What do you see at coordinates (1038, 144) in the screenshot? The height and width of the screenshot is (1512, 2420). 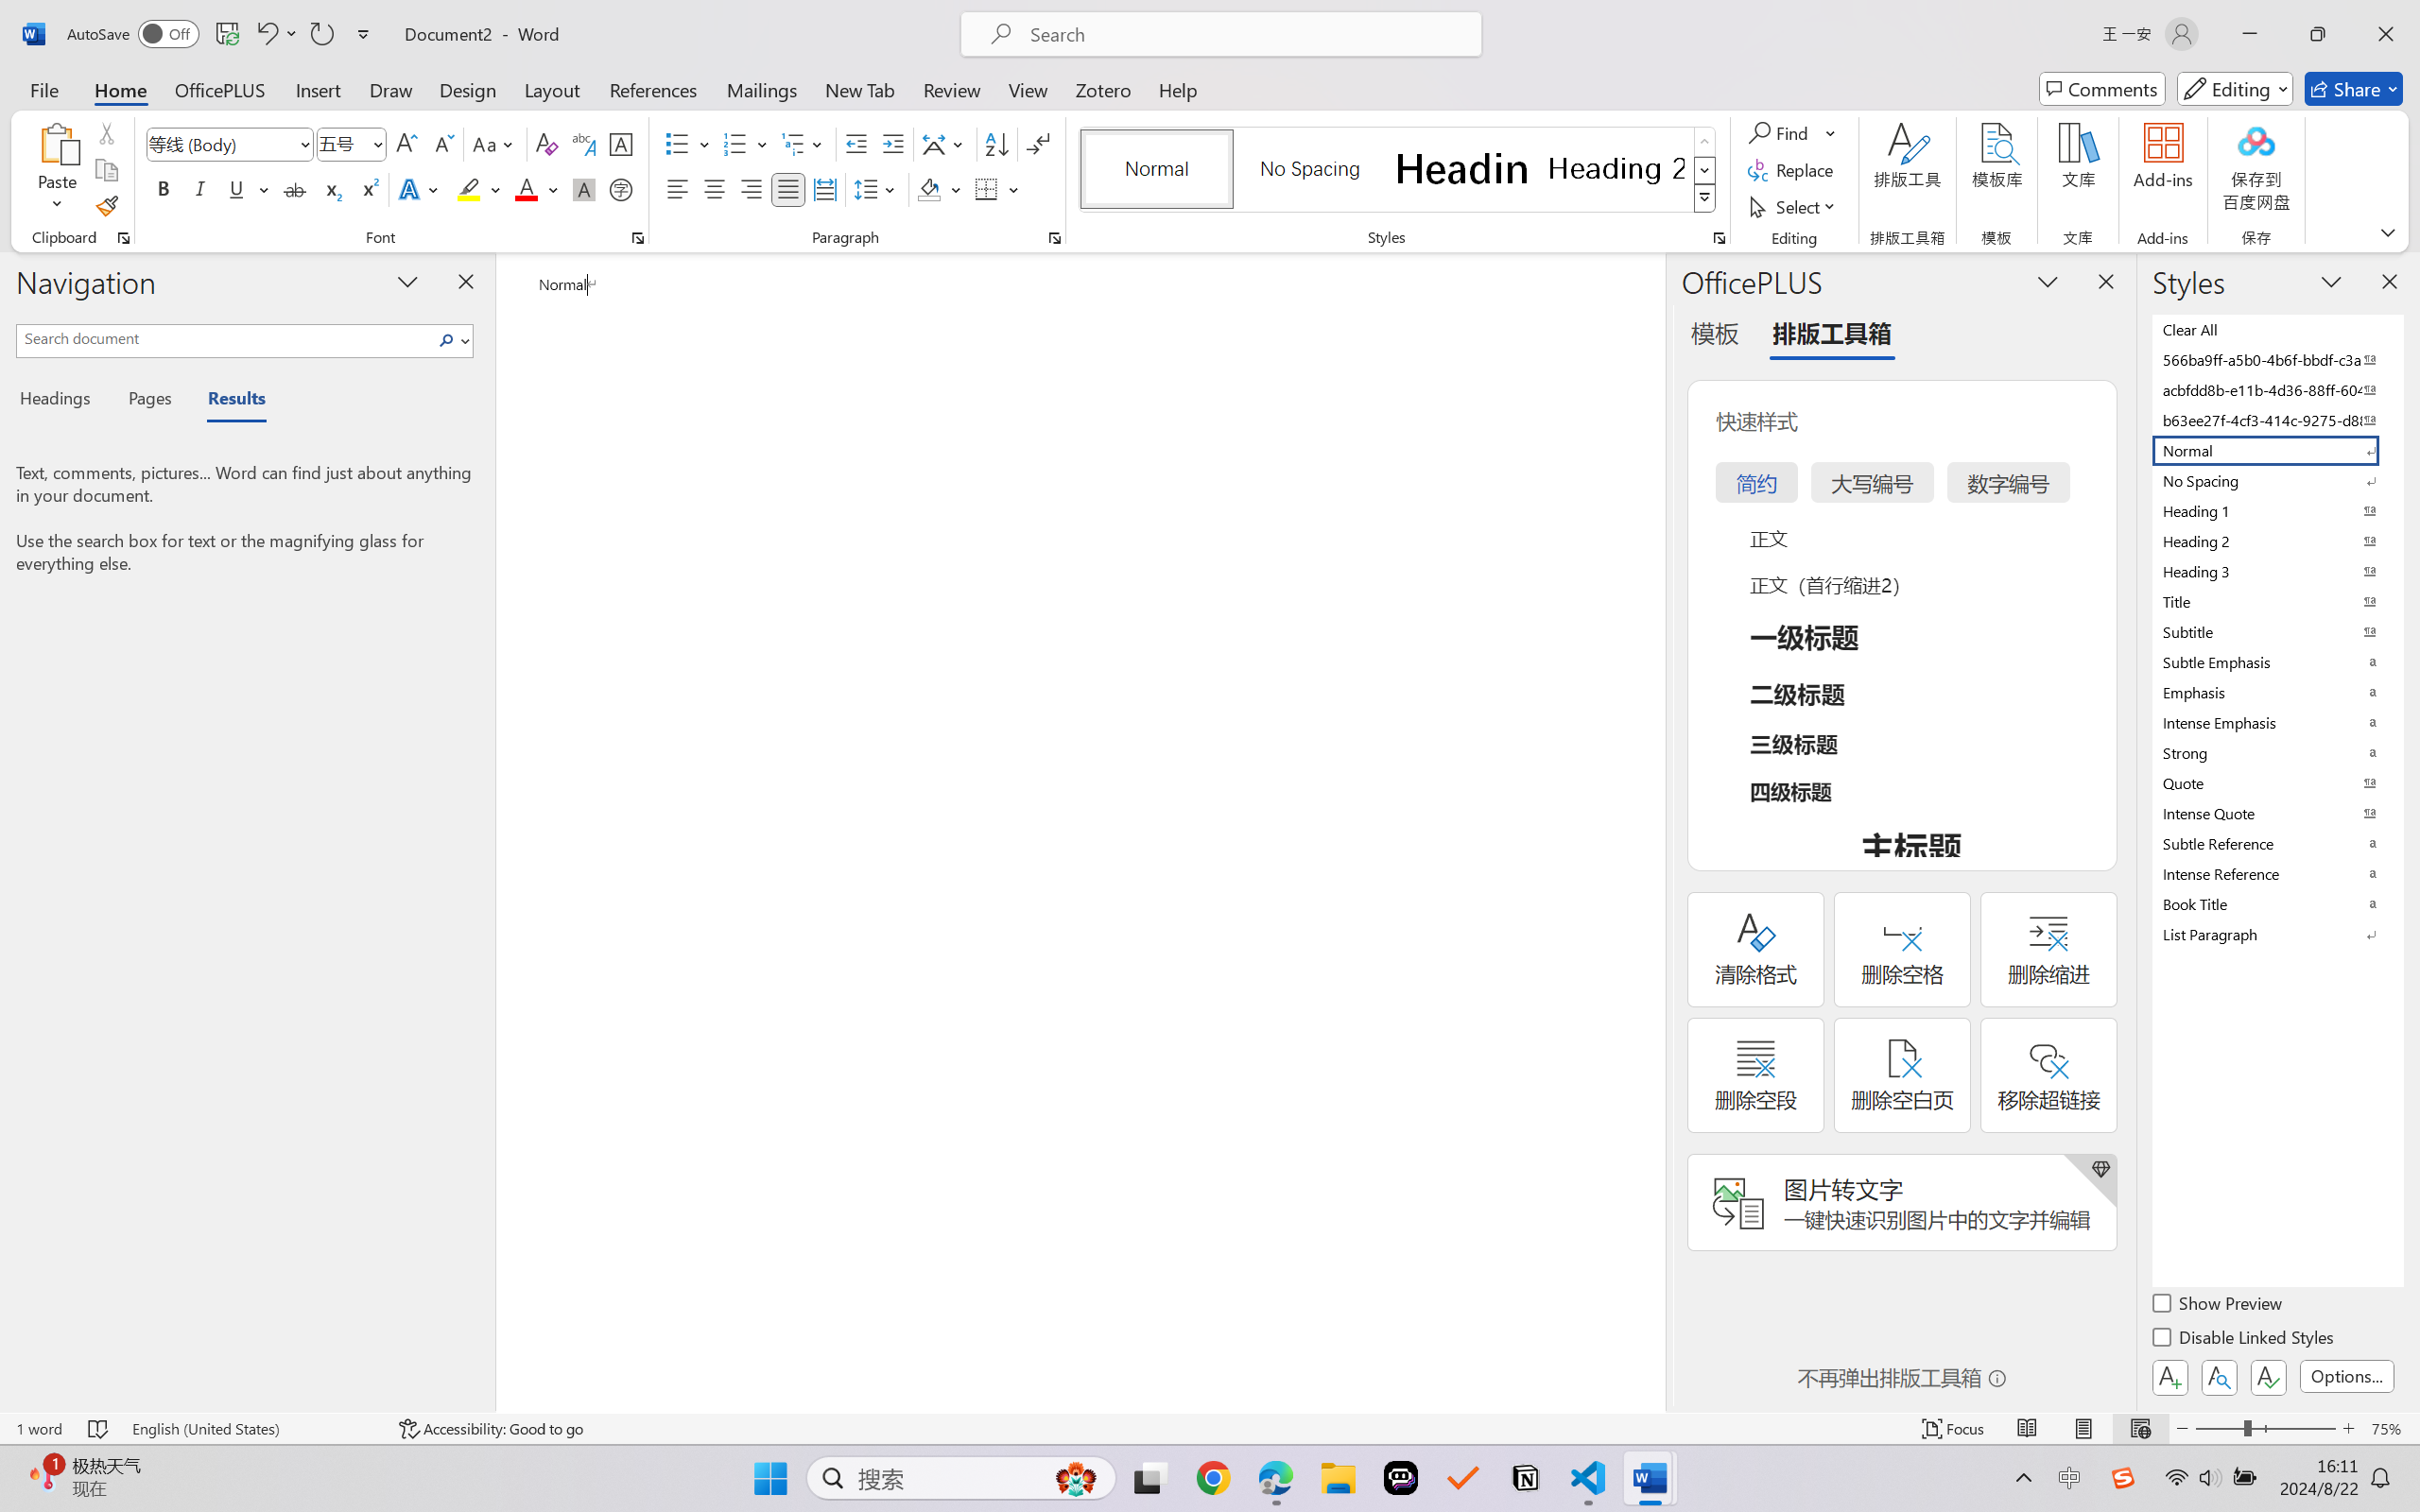 I see `Show/Hide Editing Marks` at bounding box center [1038, 144].